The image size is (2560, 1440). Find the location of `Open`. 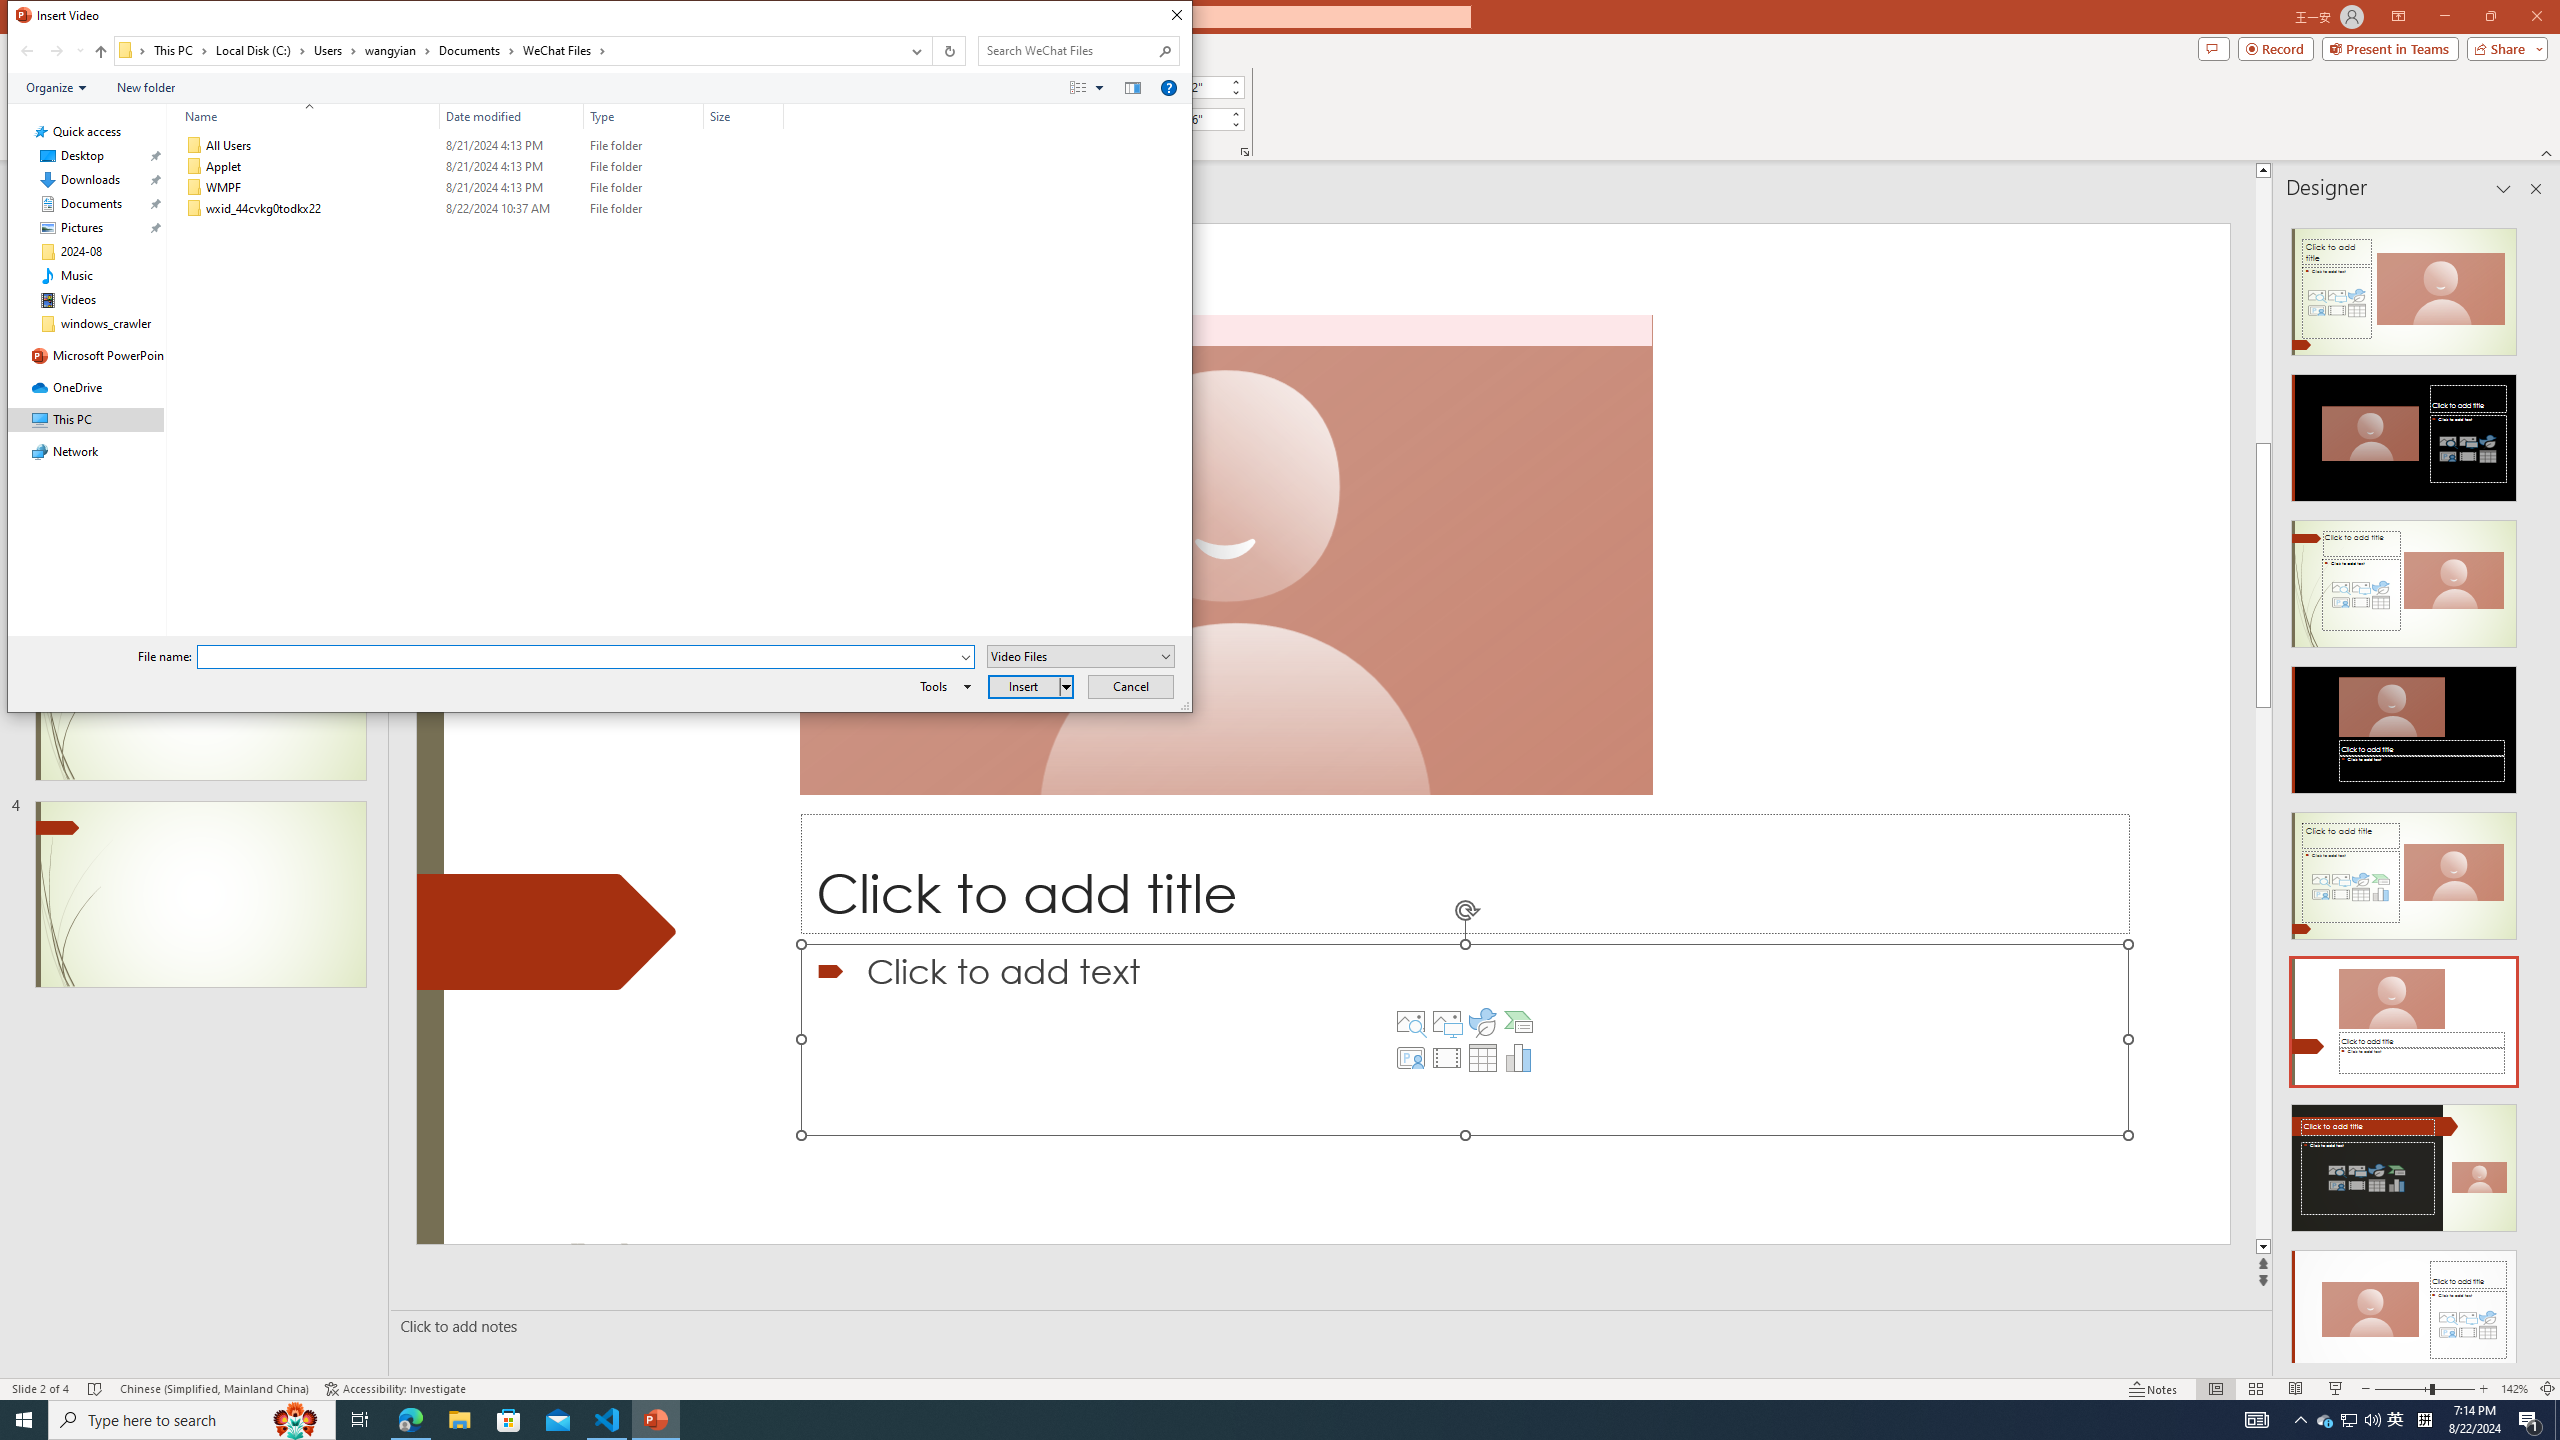

Open is located at coordinates (1167, 656).